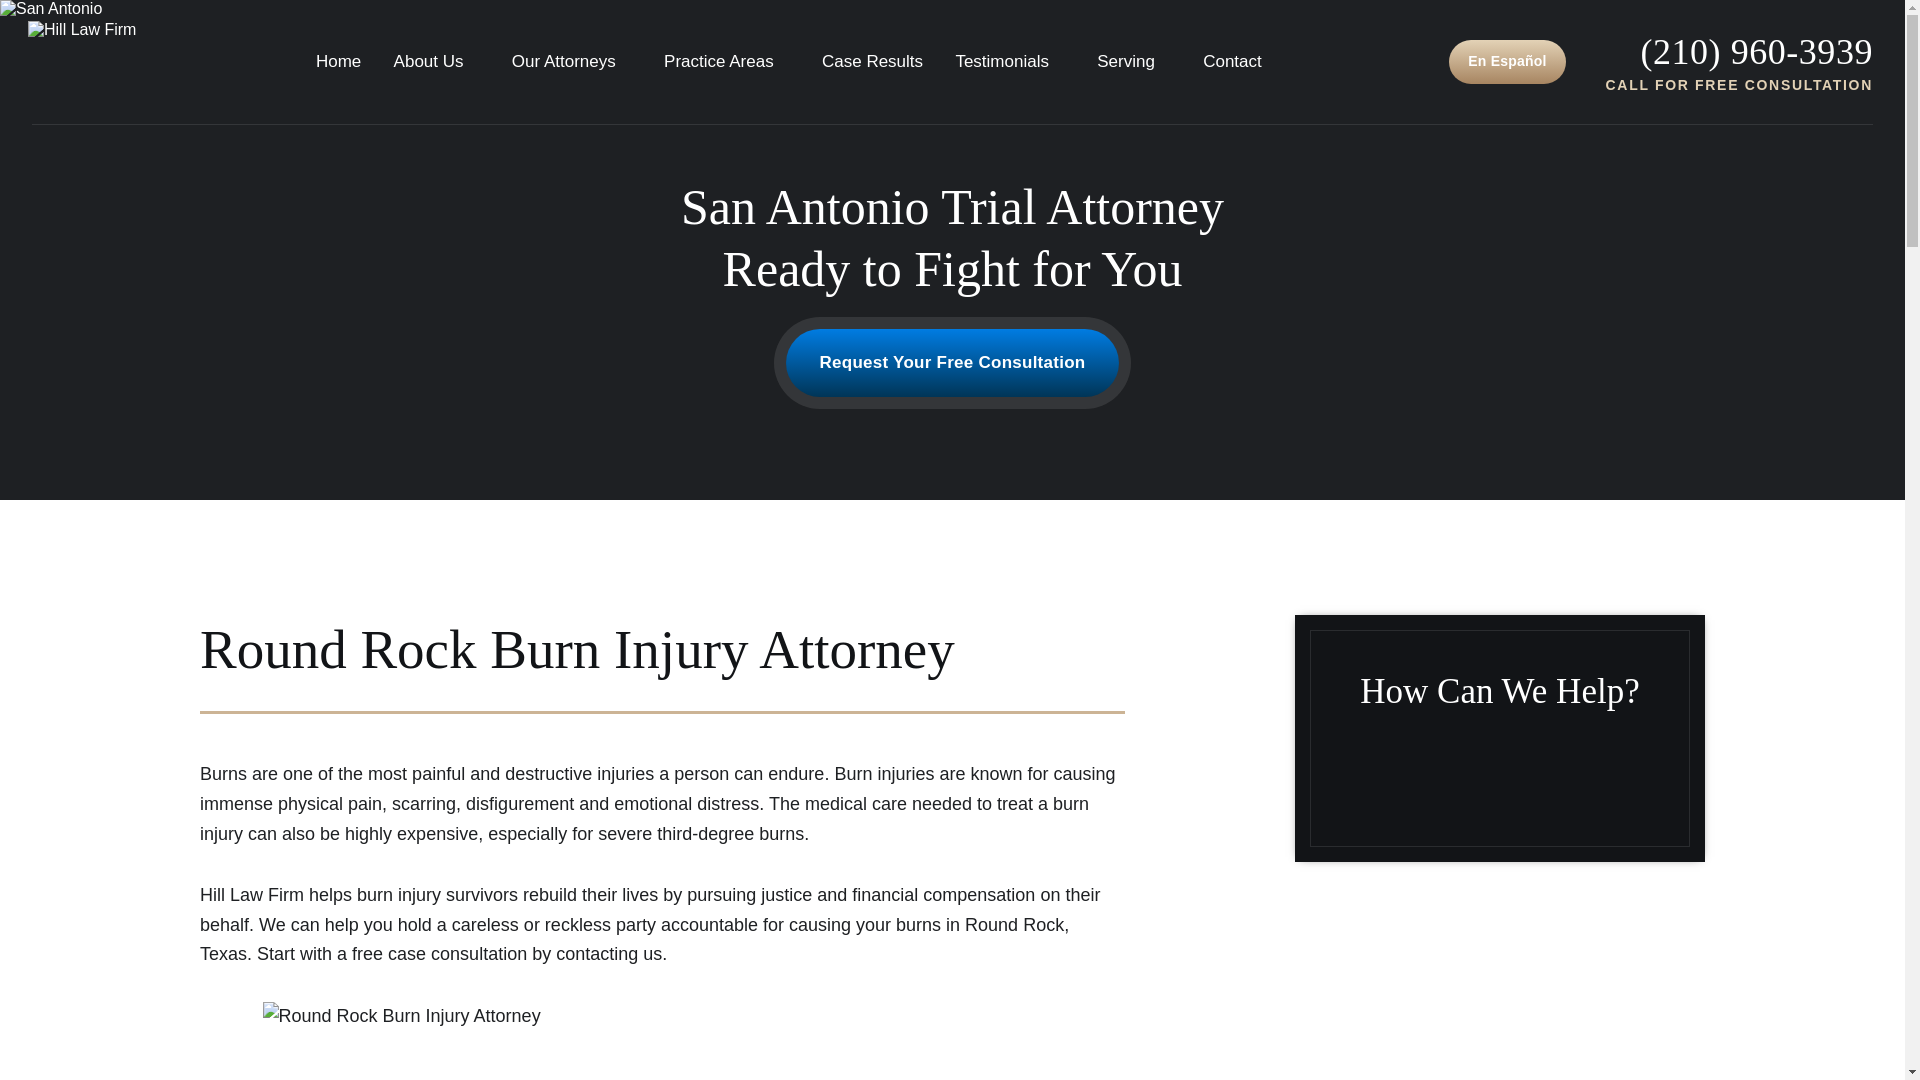  I want to click on Home, so click(338, 61).